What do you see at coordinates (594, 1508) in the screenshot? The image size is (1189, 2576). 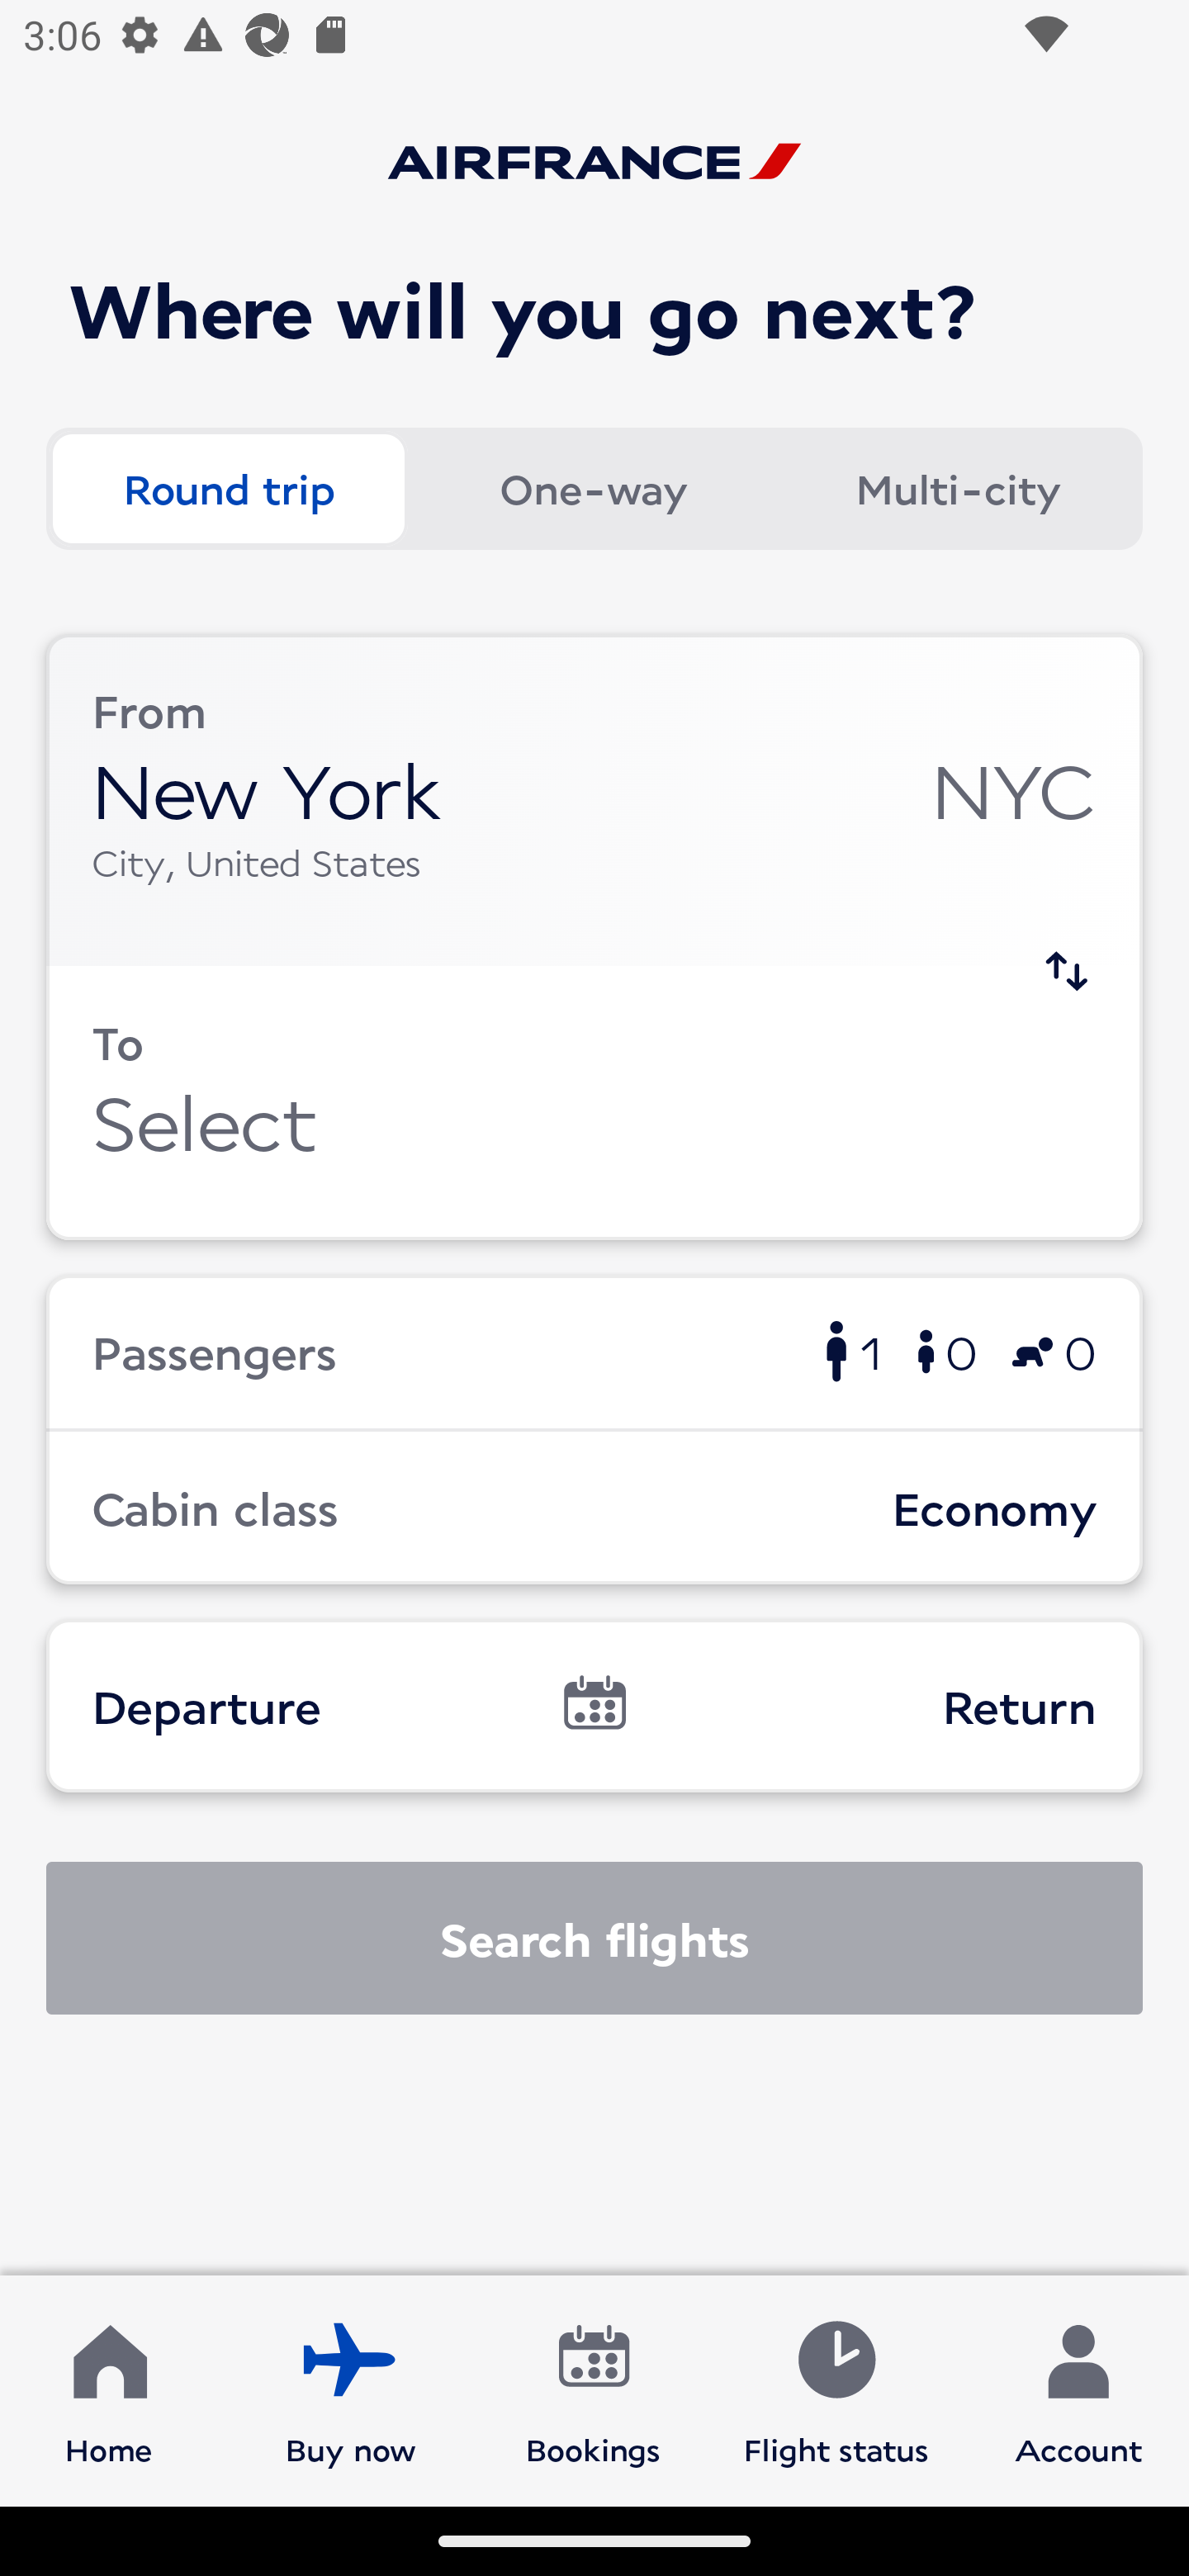 I see `Cabin class Economy` at bounding box center [594, 1508].